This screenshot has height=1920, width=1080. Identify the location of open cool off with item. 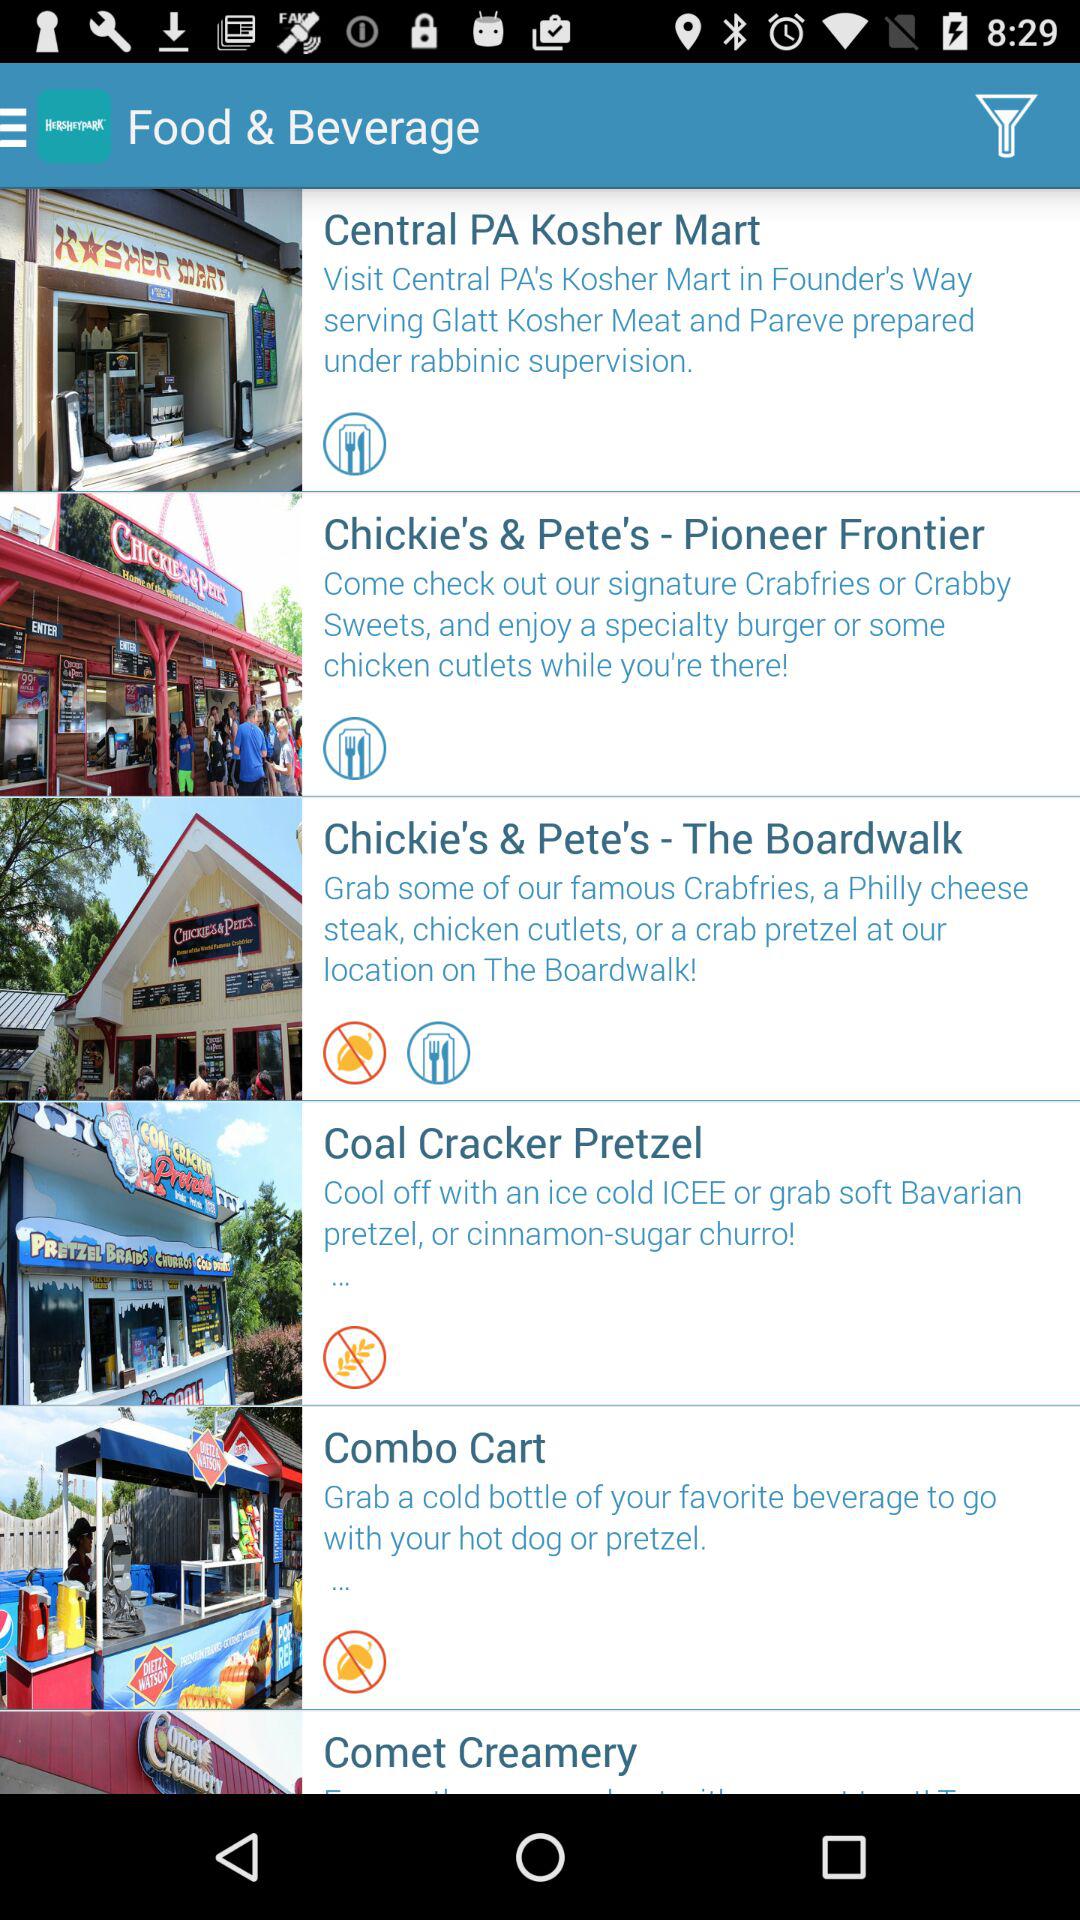
(690, 1234).